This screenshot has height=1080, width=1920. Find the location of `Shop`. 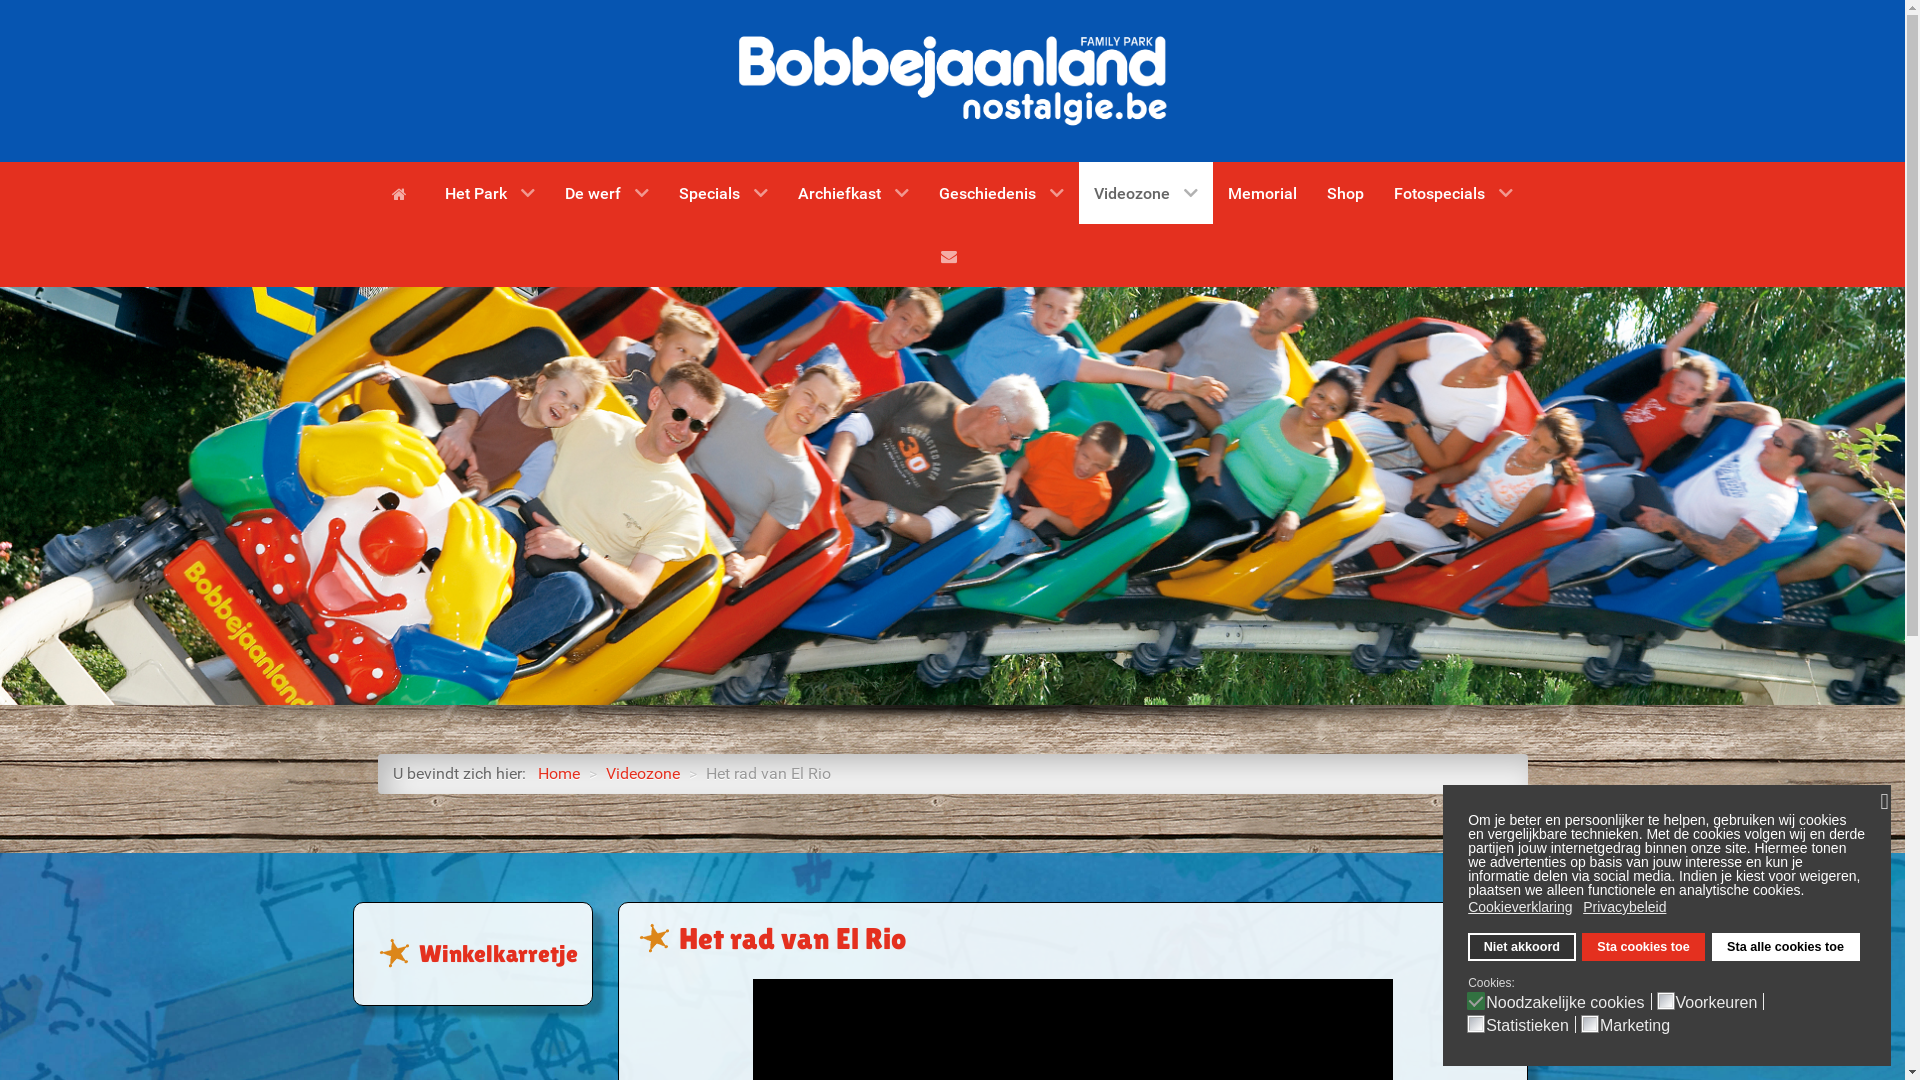

Shop is located at coordinates (1346, 193).